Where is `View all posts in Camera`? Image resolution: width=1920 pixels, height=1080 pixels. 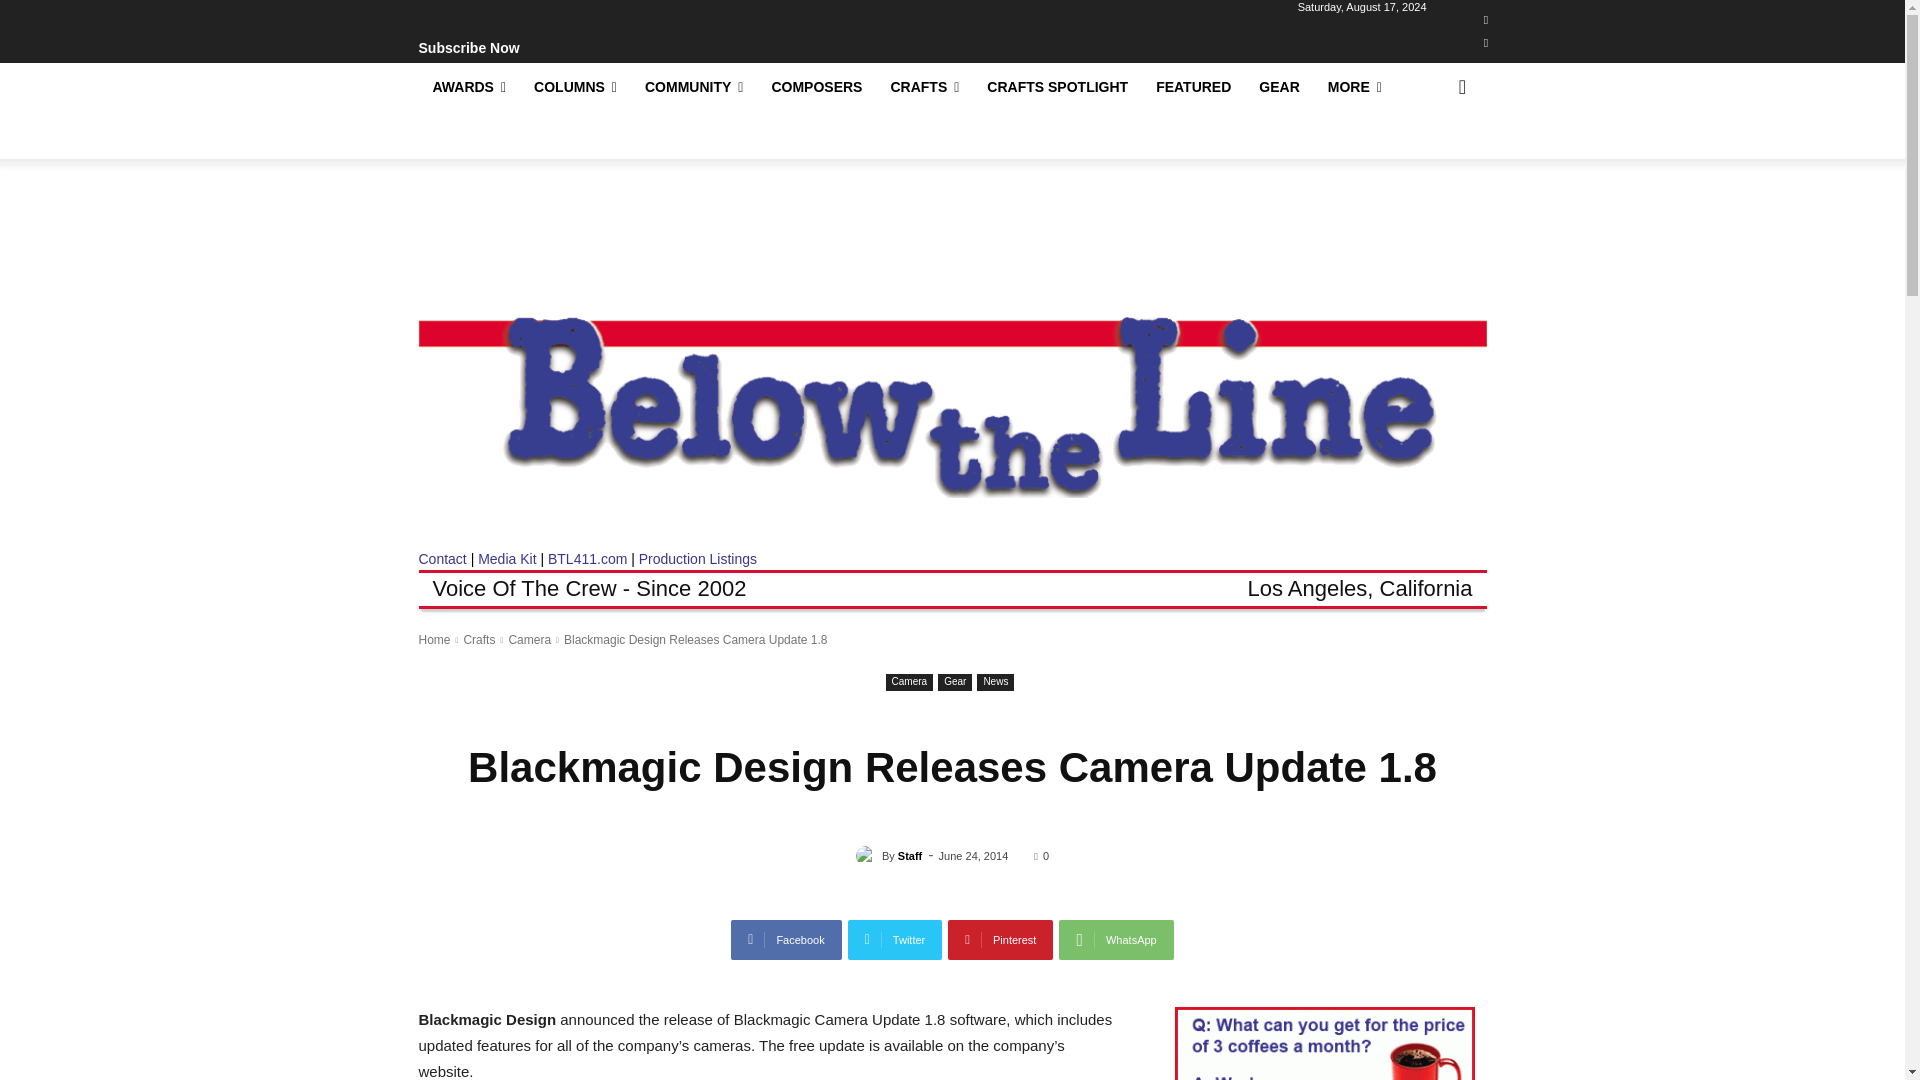 View all posts in Camera is located at coordinates (530, 639).